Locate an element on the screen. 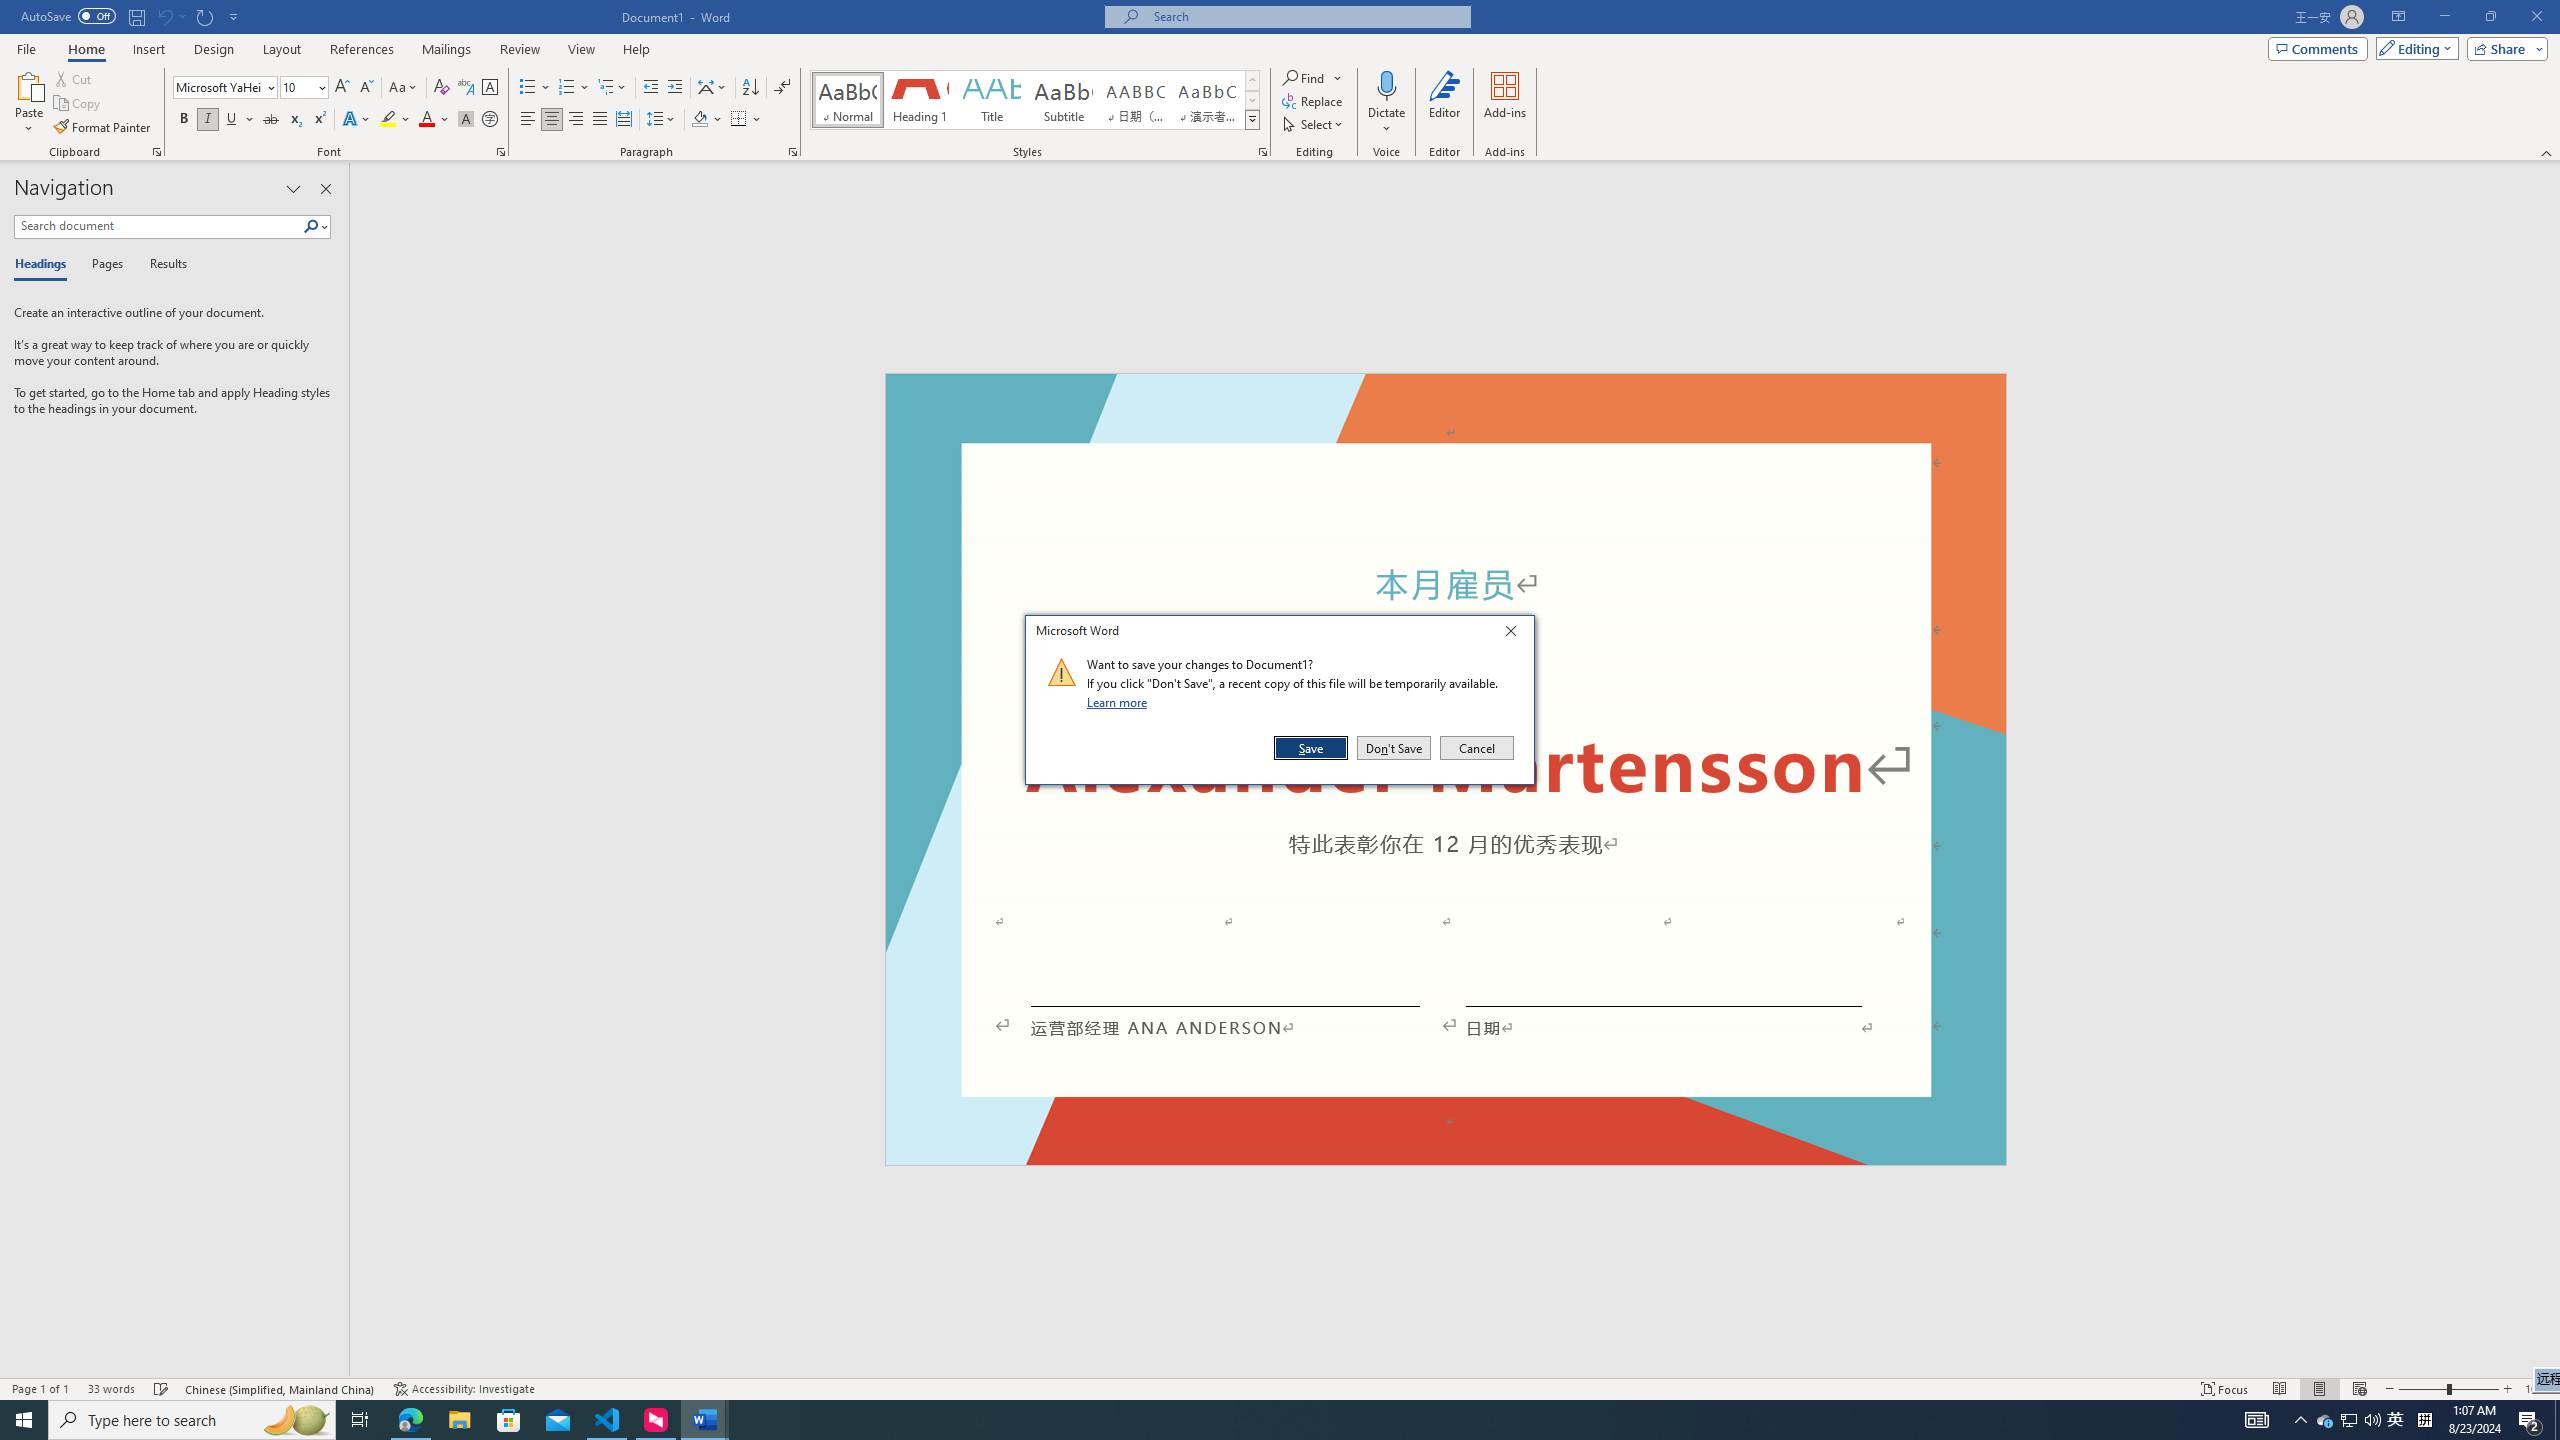 The height and width of the screenshot is (1440, 2560). AutomationID: 4105 is located at coordinates (2256, 1420).